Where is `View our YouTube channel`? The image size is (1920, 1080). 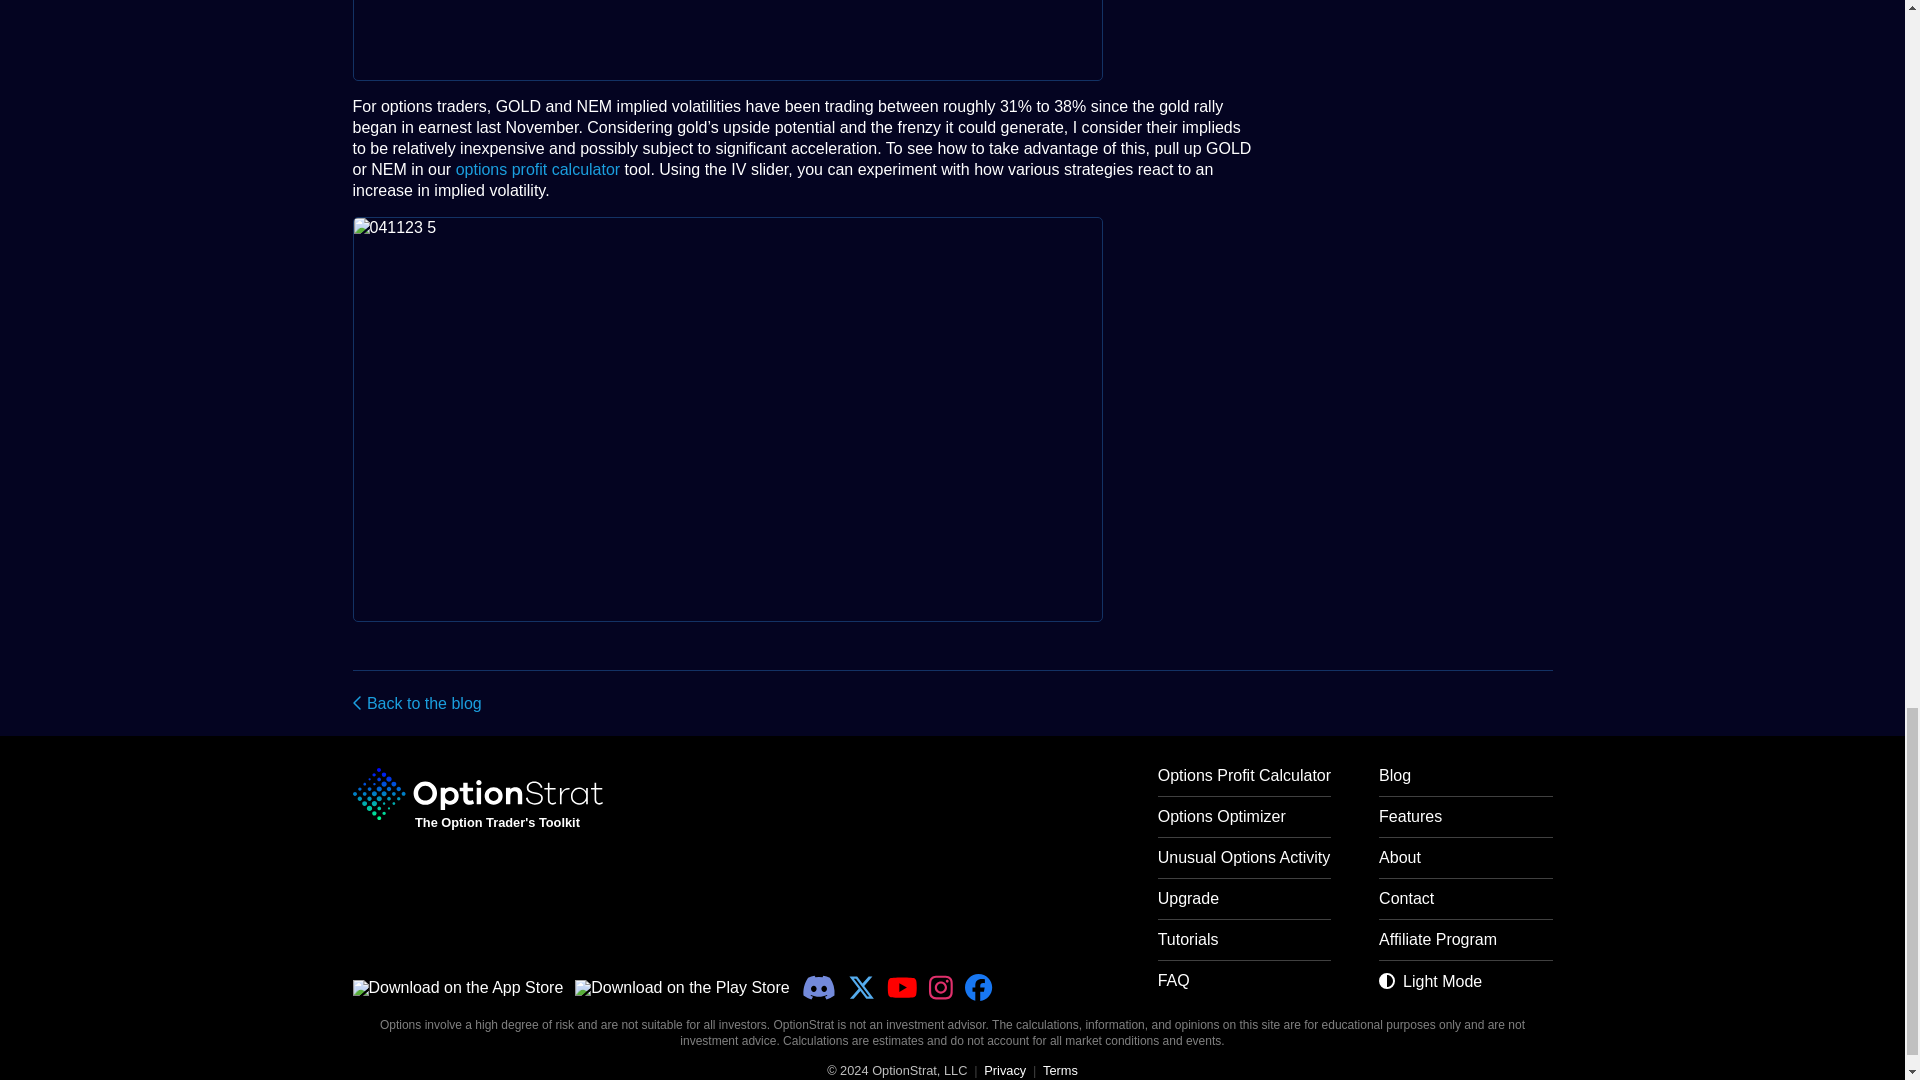
View our YouTube channel is located at coordinates (902, 988).